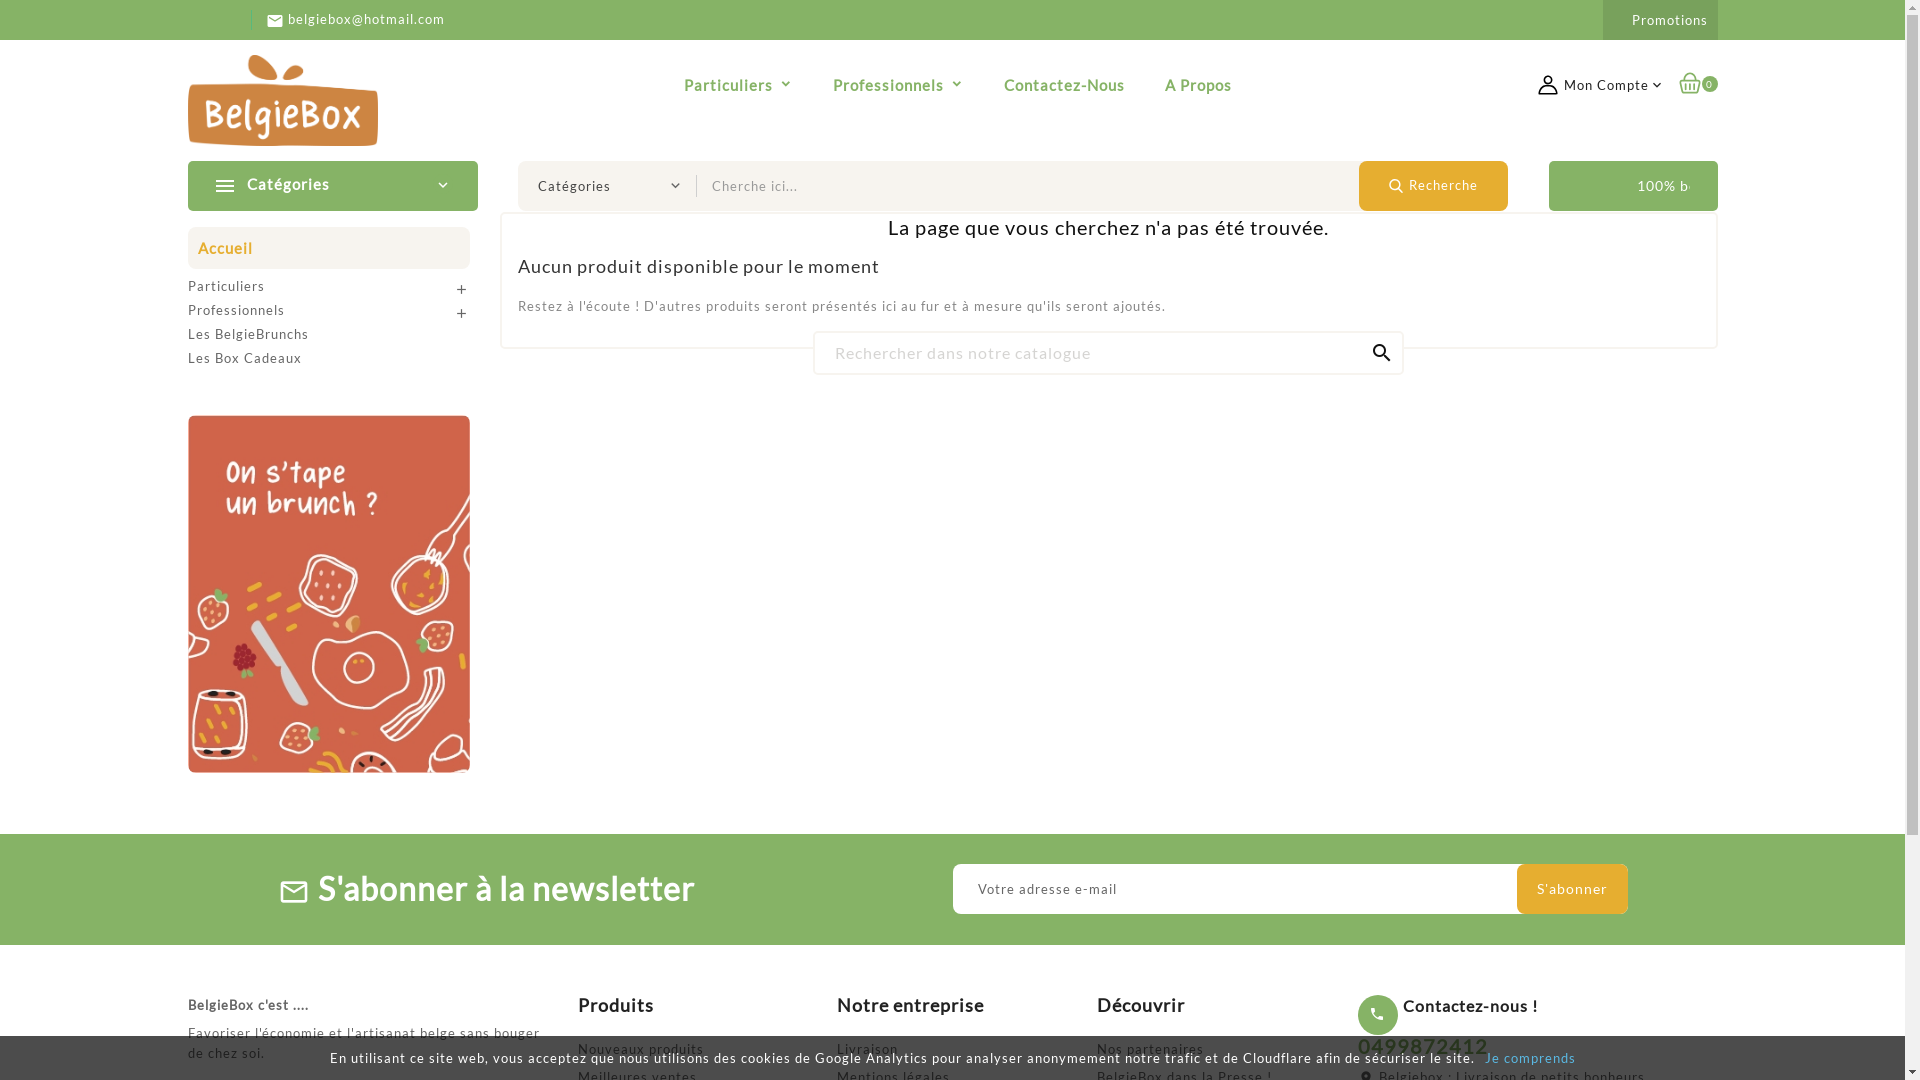 The width and height of the screenshot is (1920, 1080). What do you see at coordinates (641, 1049) in the screenshot?
I see `Nouveaux produits` at bounding box center [641, 1049].